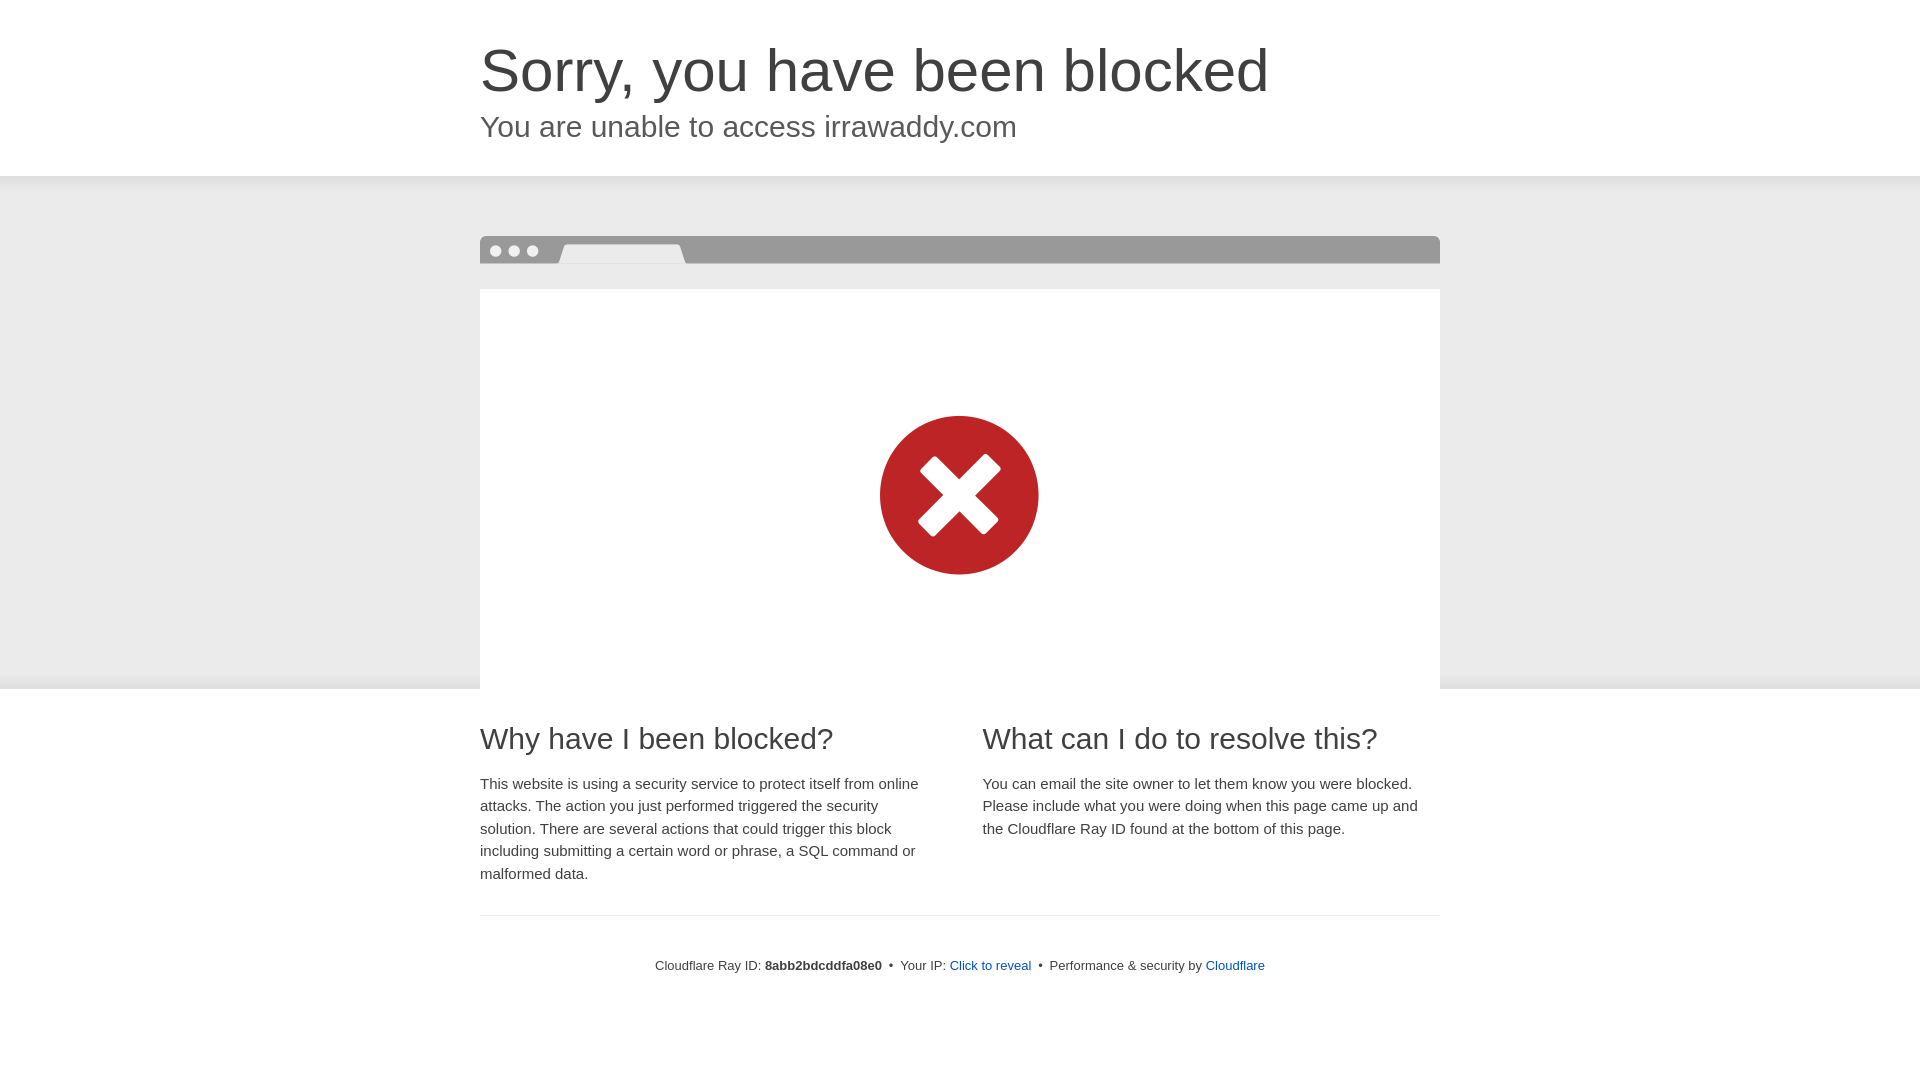 This screenshot has height=1080, width=1920. What do you see at coordinates (991, 966) in the screenshot?
I see `Click to reveal` at bounding box center [991, 966].